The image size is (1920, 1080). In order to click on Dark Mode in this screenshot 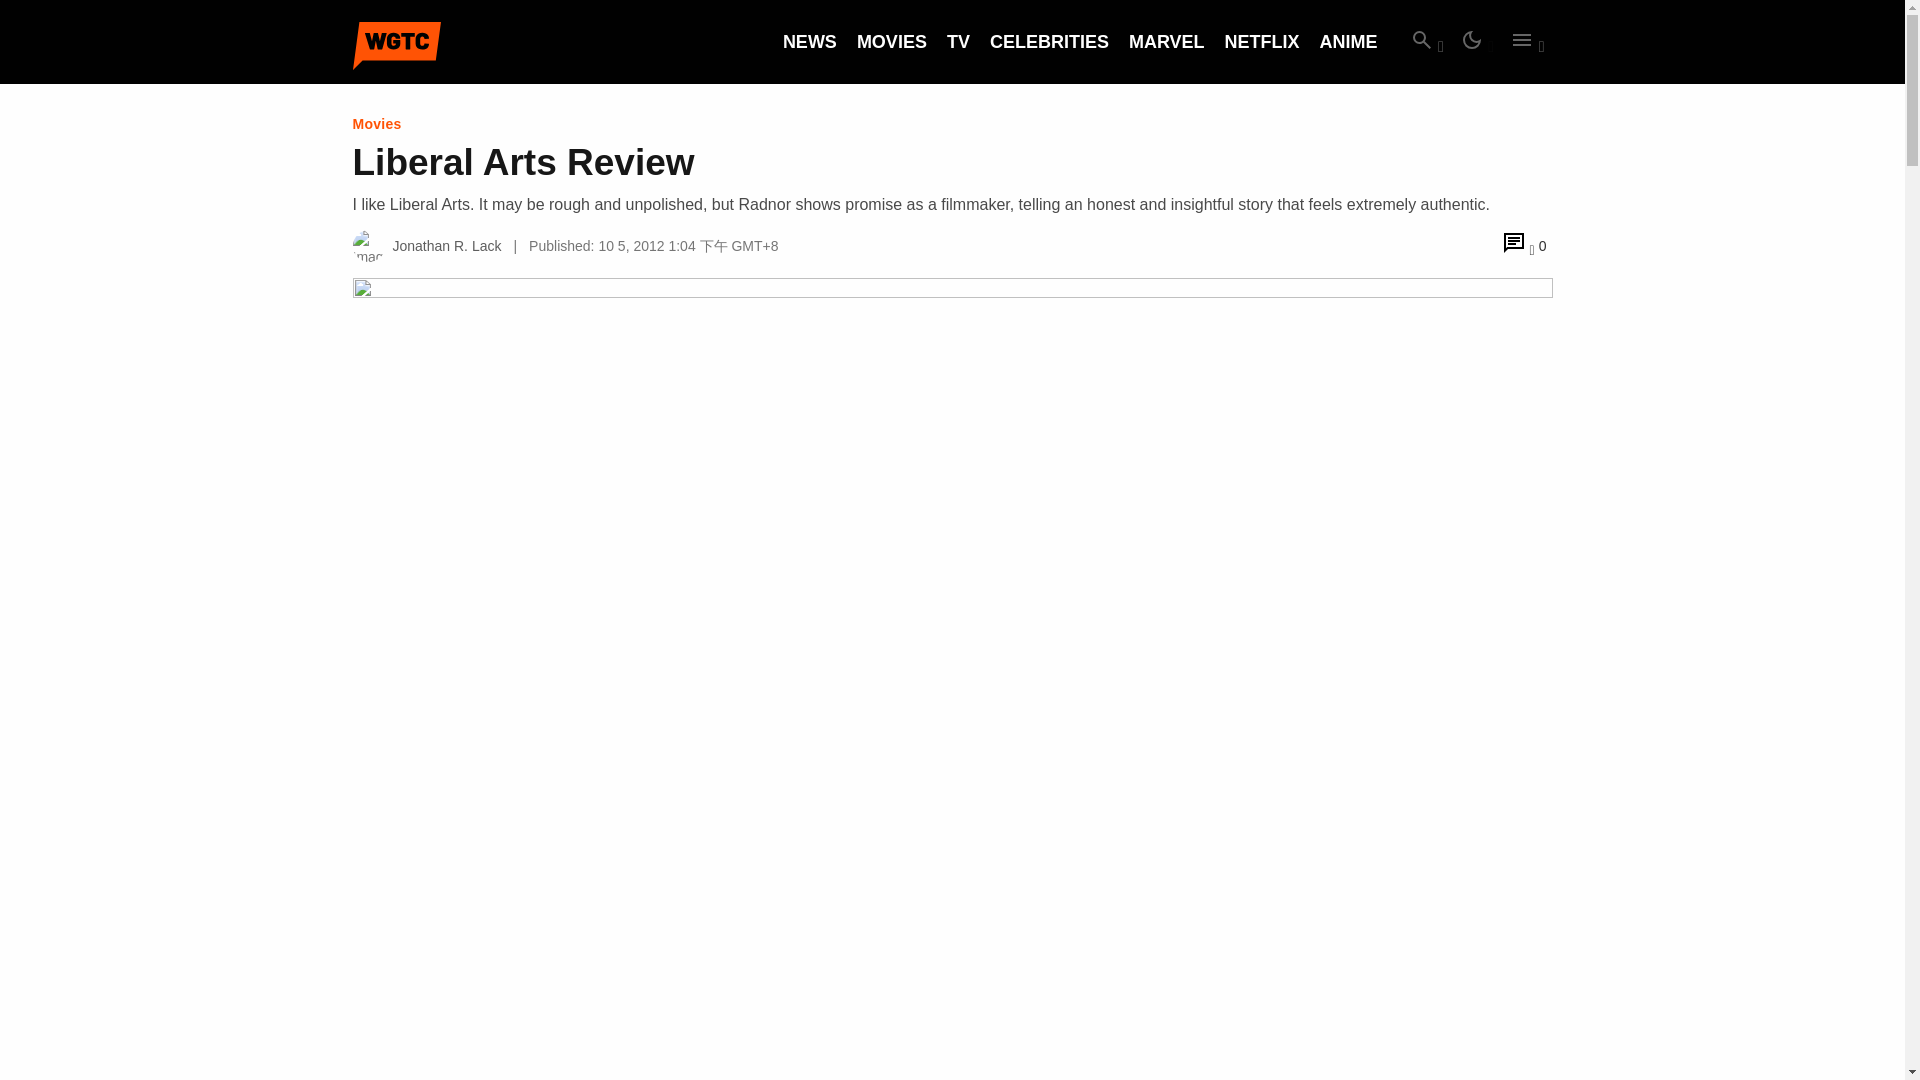, I will do `click(1476, 42)`.